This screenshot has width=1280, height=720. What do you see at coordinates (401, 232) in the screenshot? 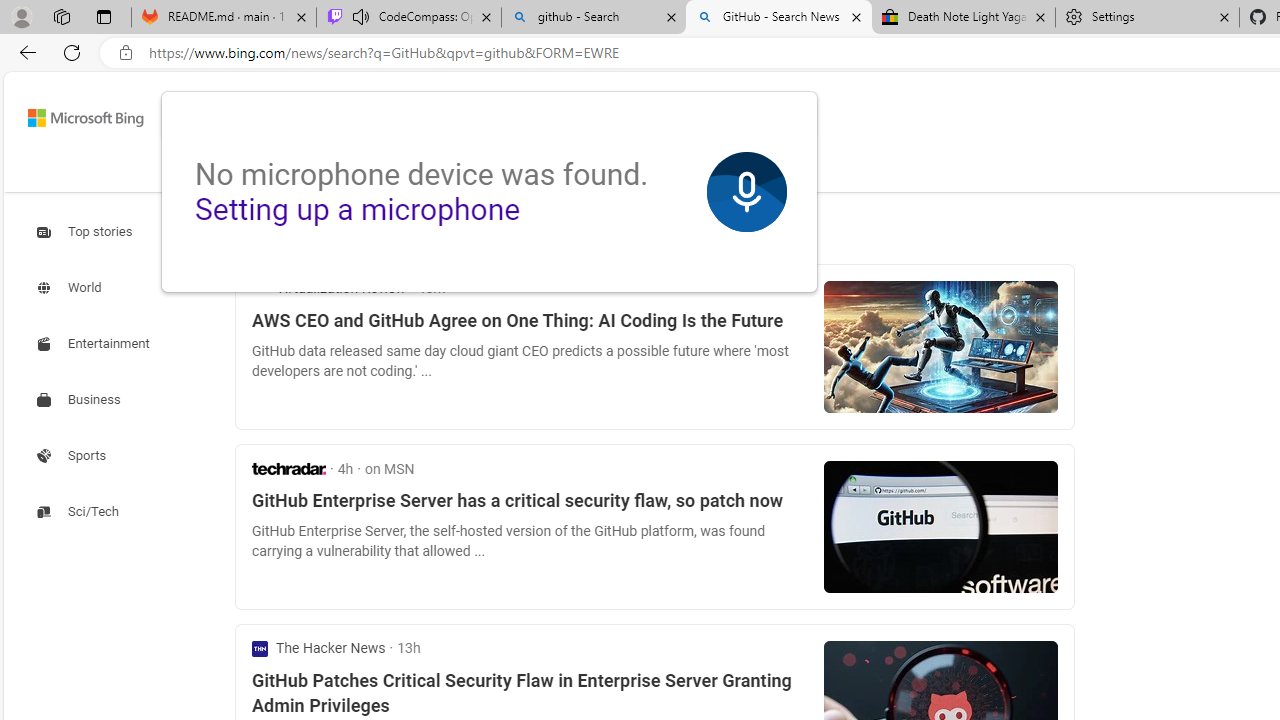
I see `Best match` at bounding box center [401, 232].